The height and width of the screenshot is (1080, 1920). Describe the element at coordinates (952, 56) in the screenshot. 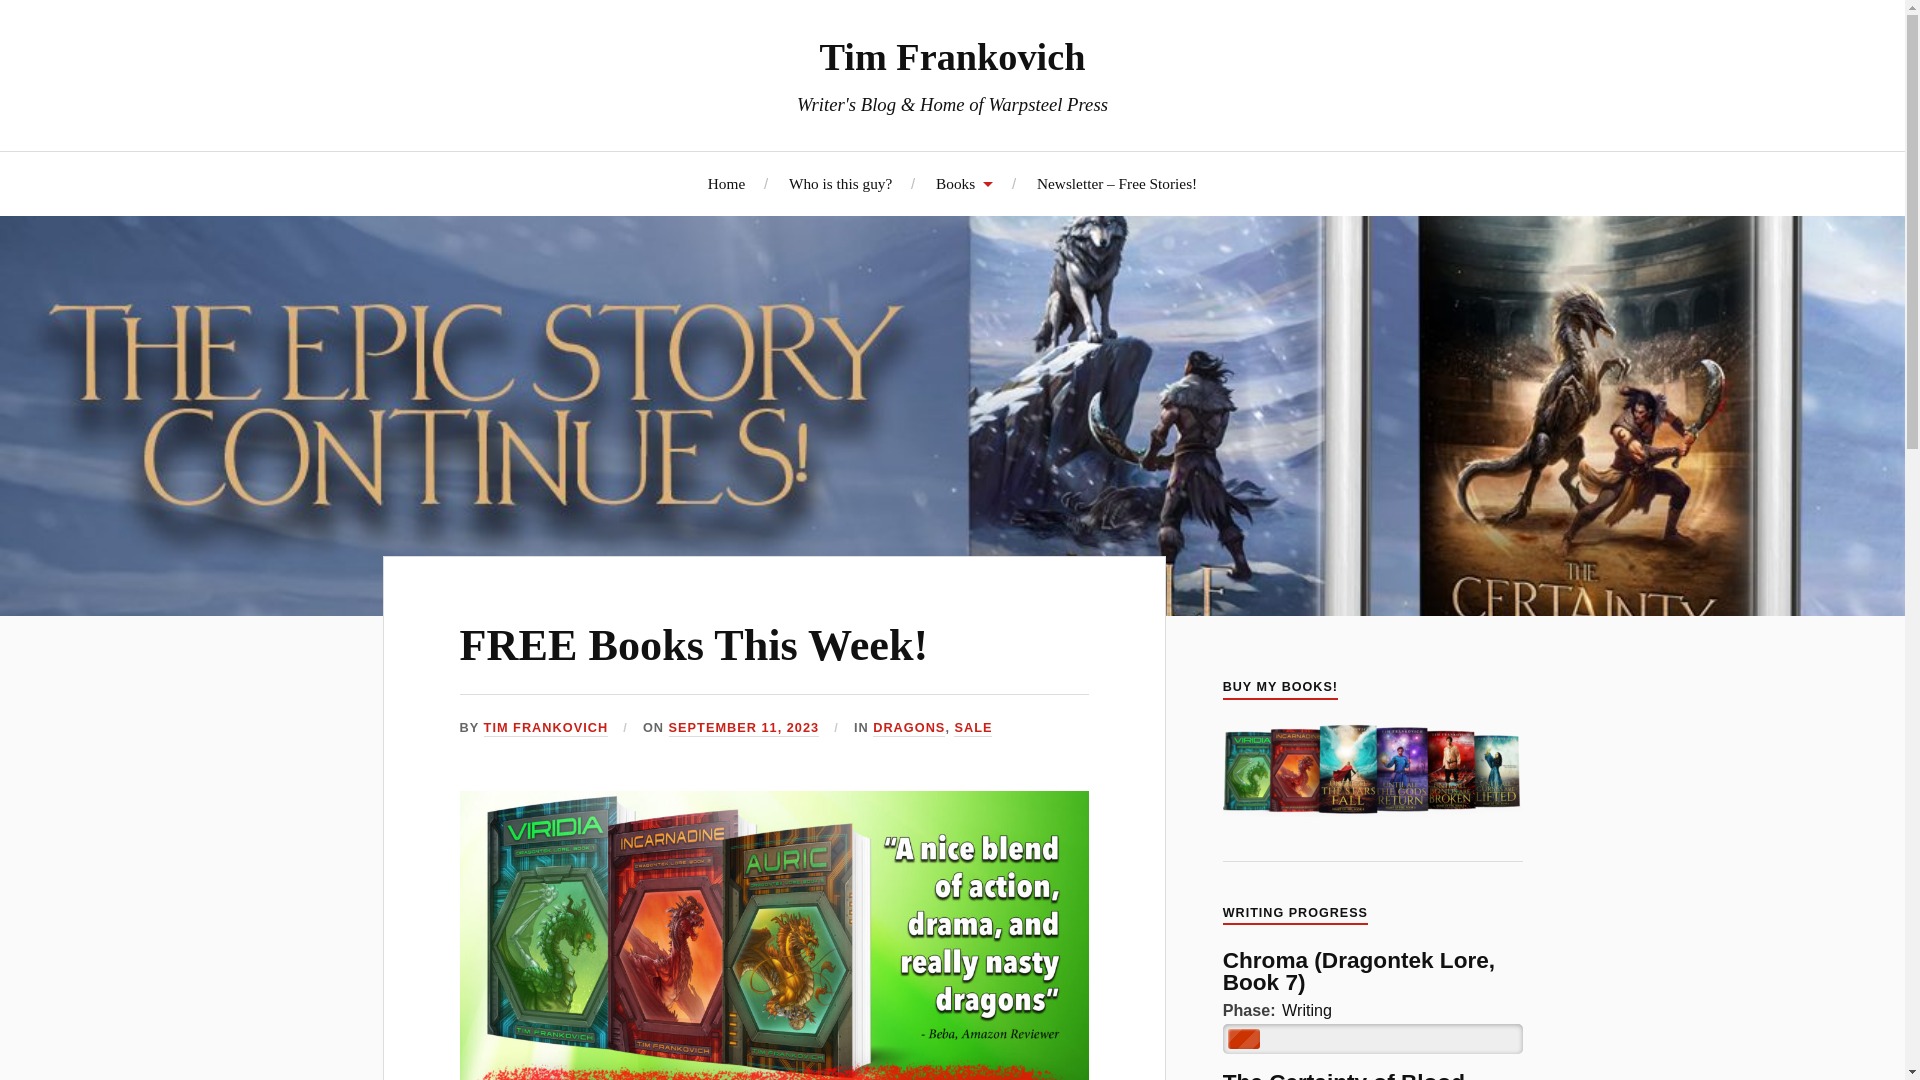

I see `Tim Frankovich` at that location.